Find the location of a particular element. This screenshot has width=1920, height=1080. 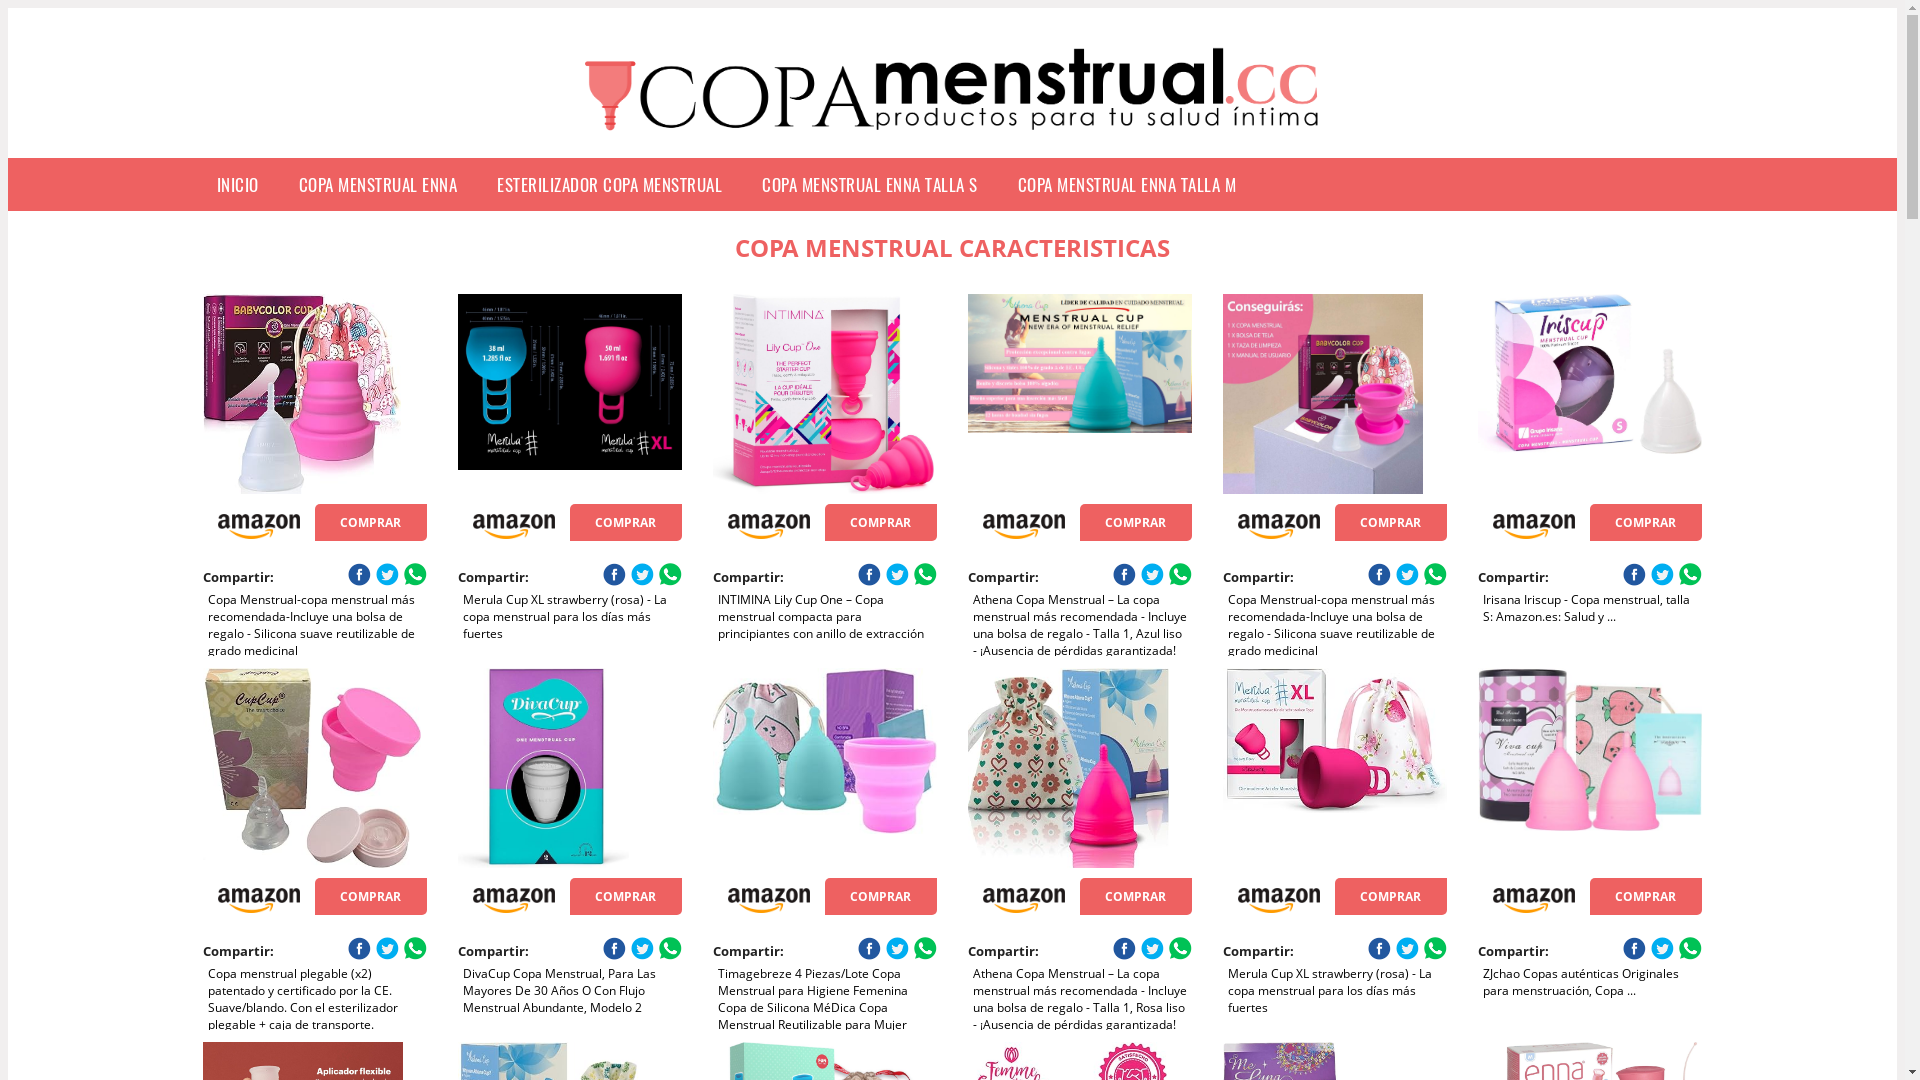

COMPRAR is located at coordinates (1391, 522).